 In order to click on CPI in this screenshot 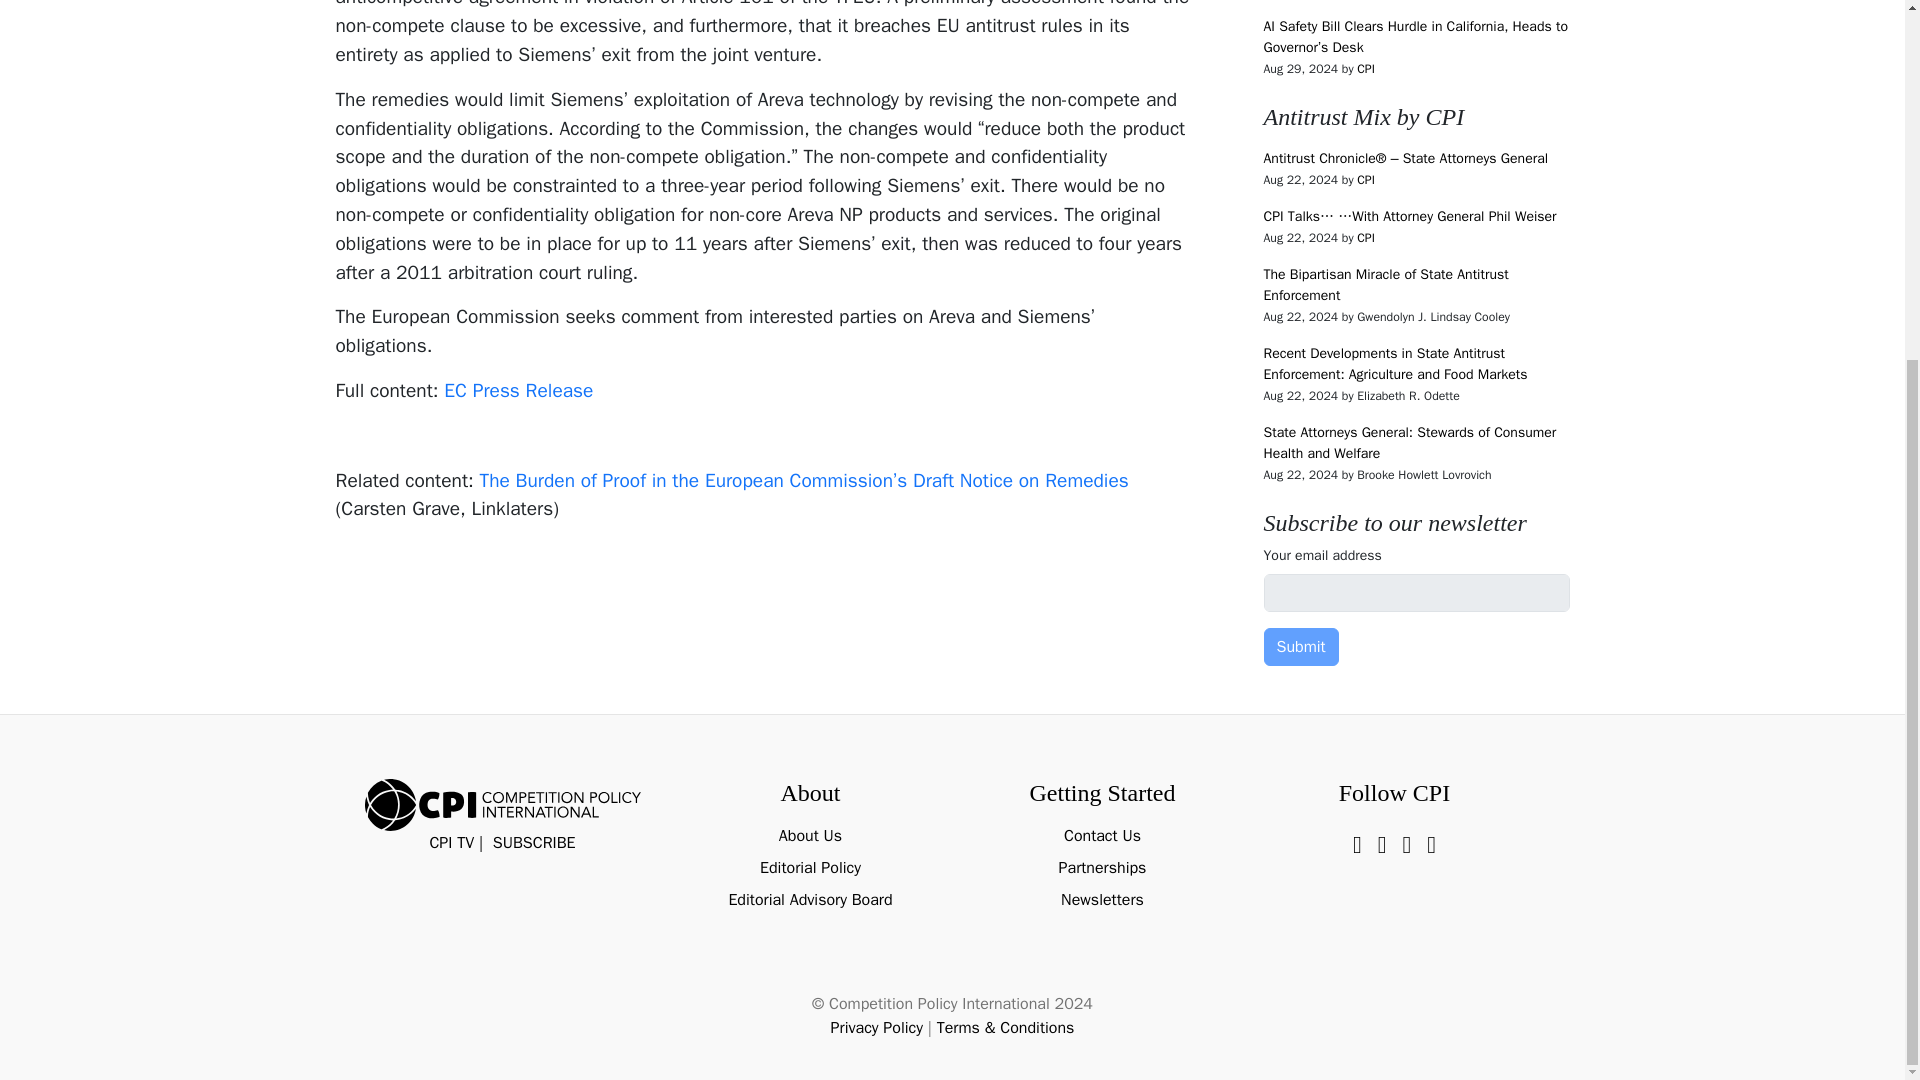, I will do `click(1366, 238)`.